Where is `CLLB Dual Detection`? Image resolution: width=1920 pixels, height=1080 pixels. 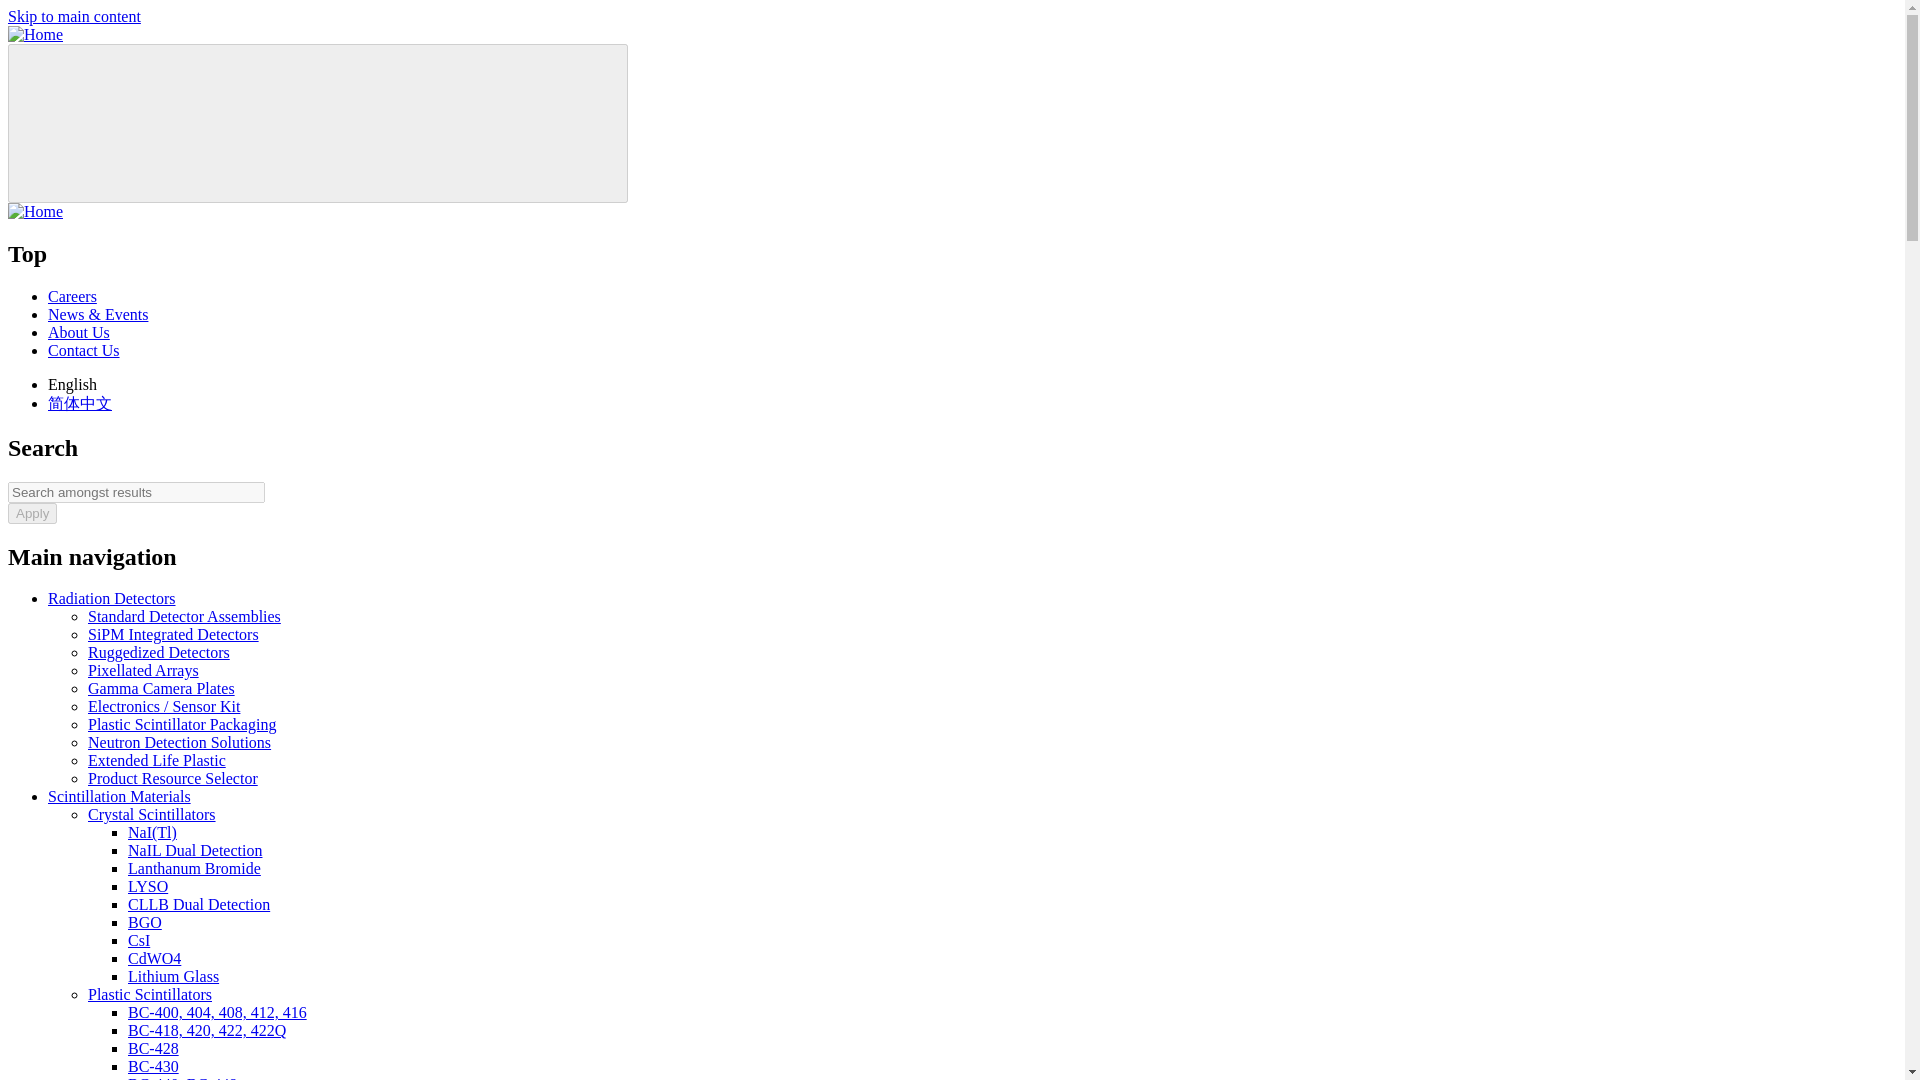
CLLB Dual Detection is located at coordinates (199, 904).